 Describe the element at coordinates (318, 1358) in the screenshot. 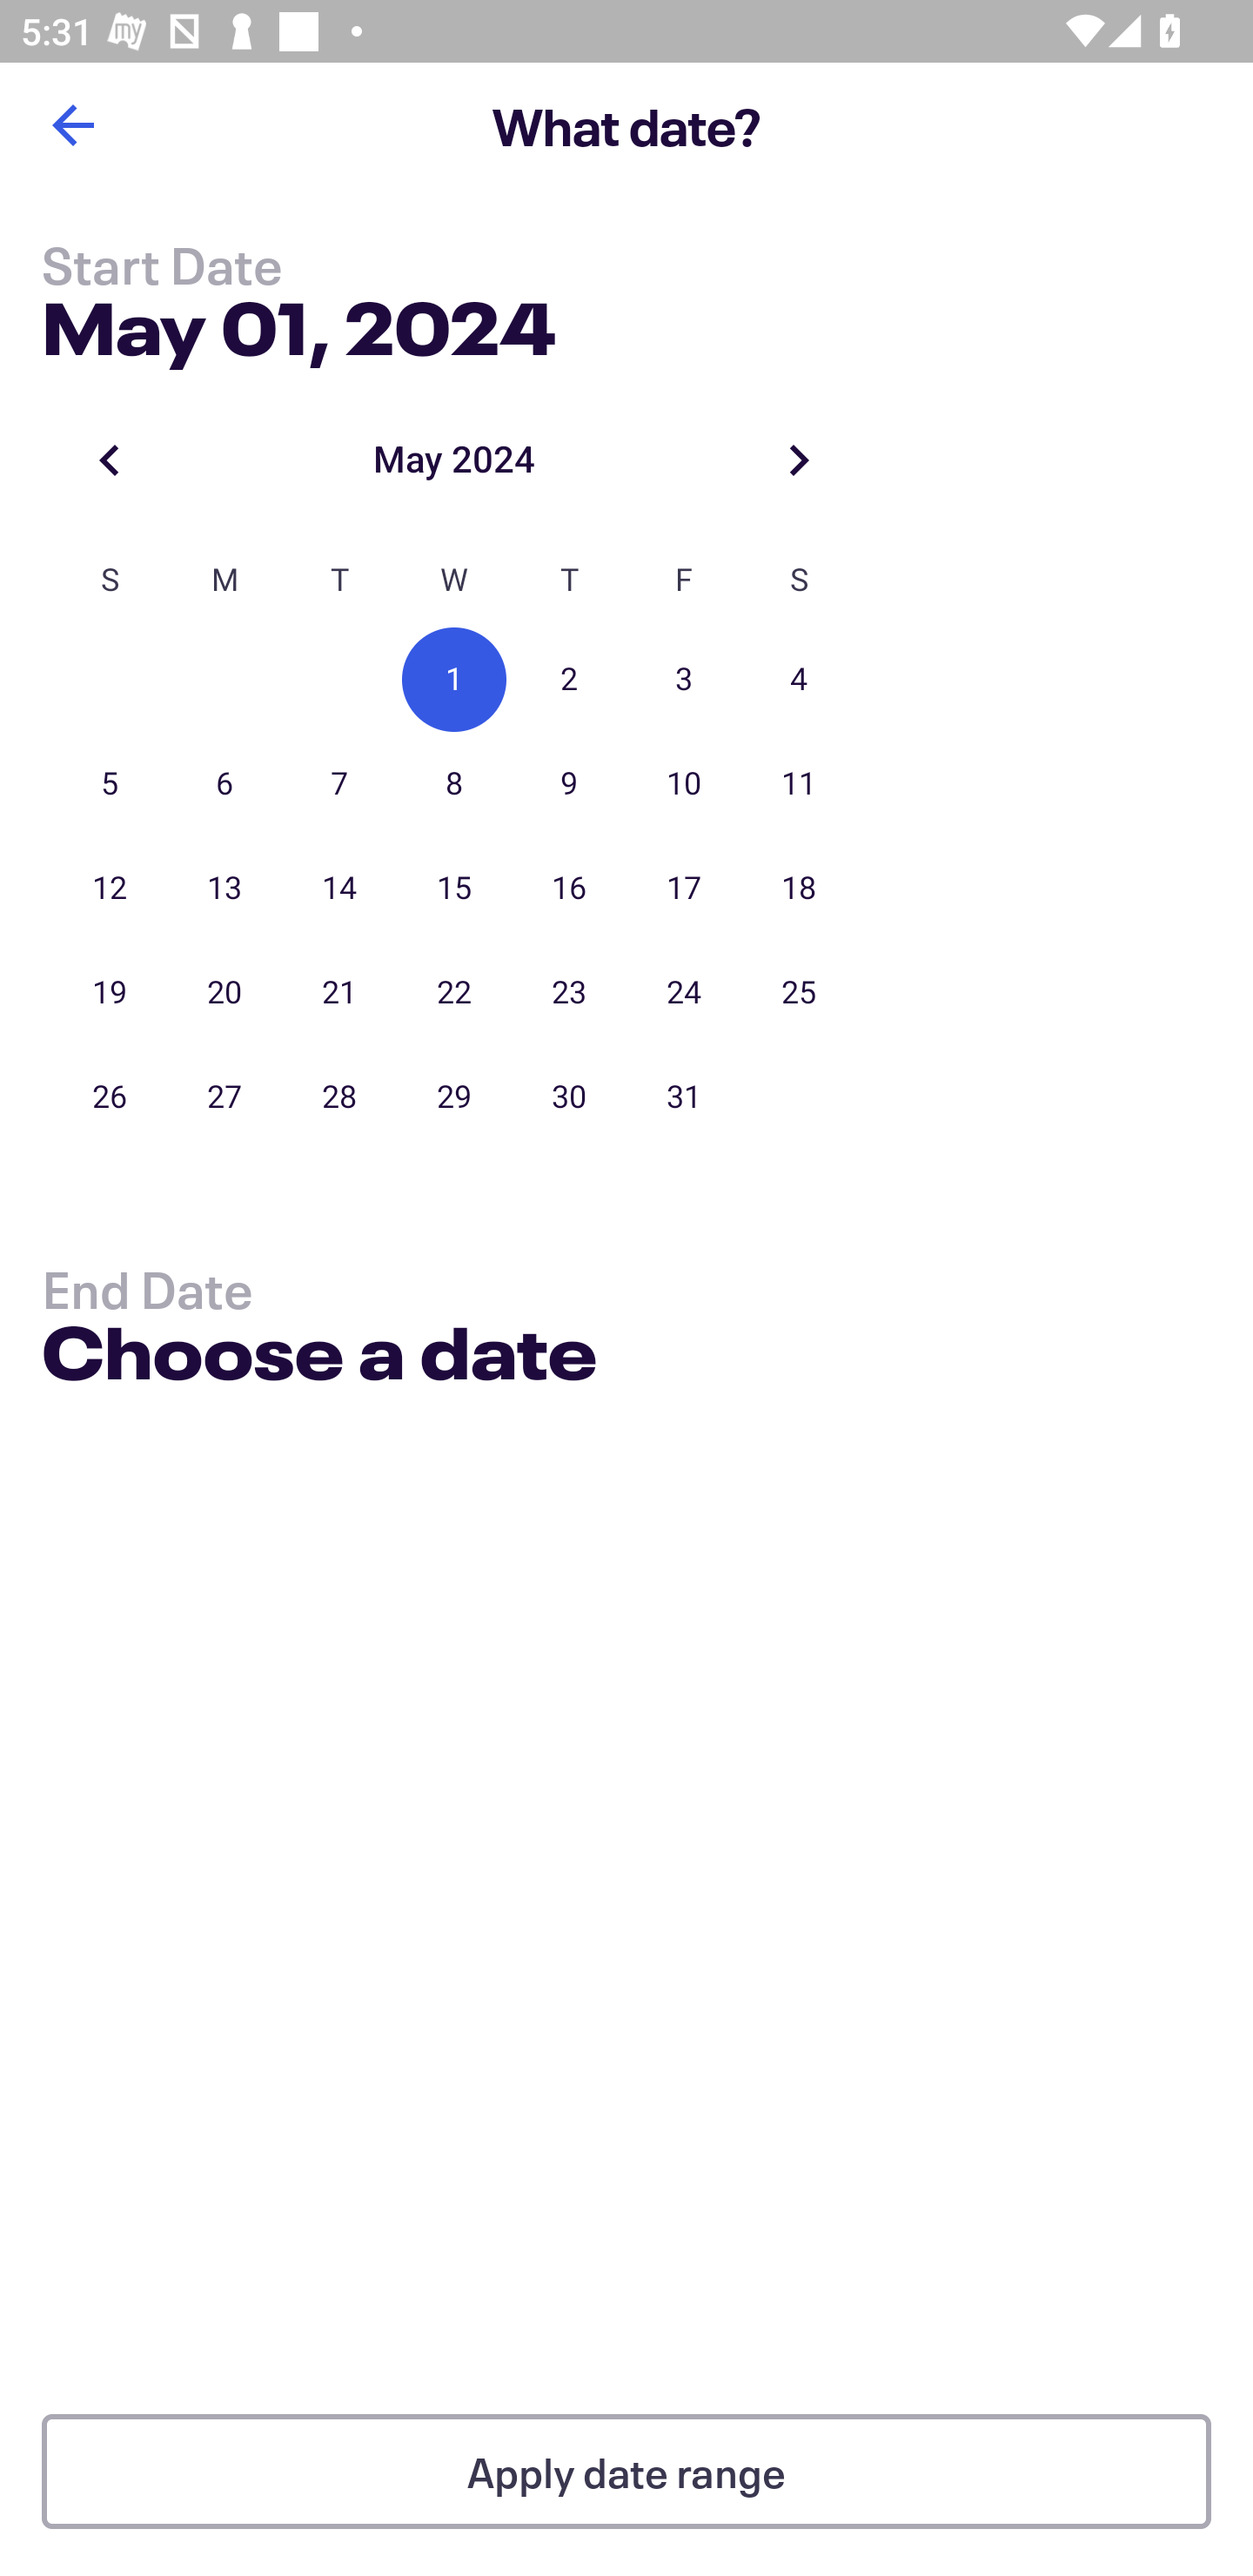

I see `Choose a date` at that location.